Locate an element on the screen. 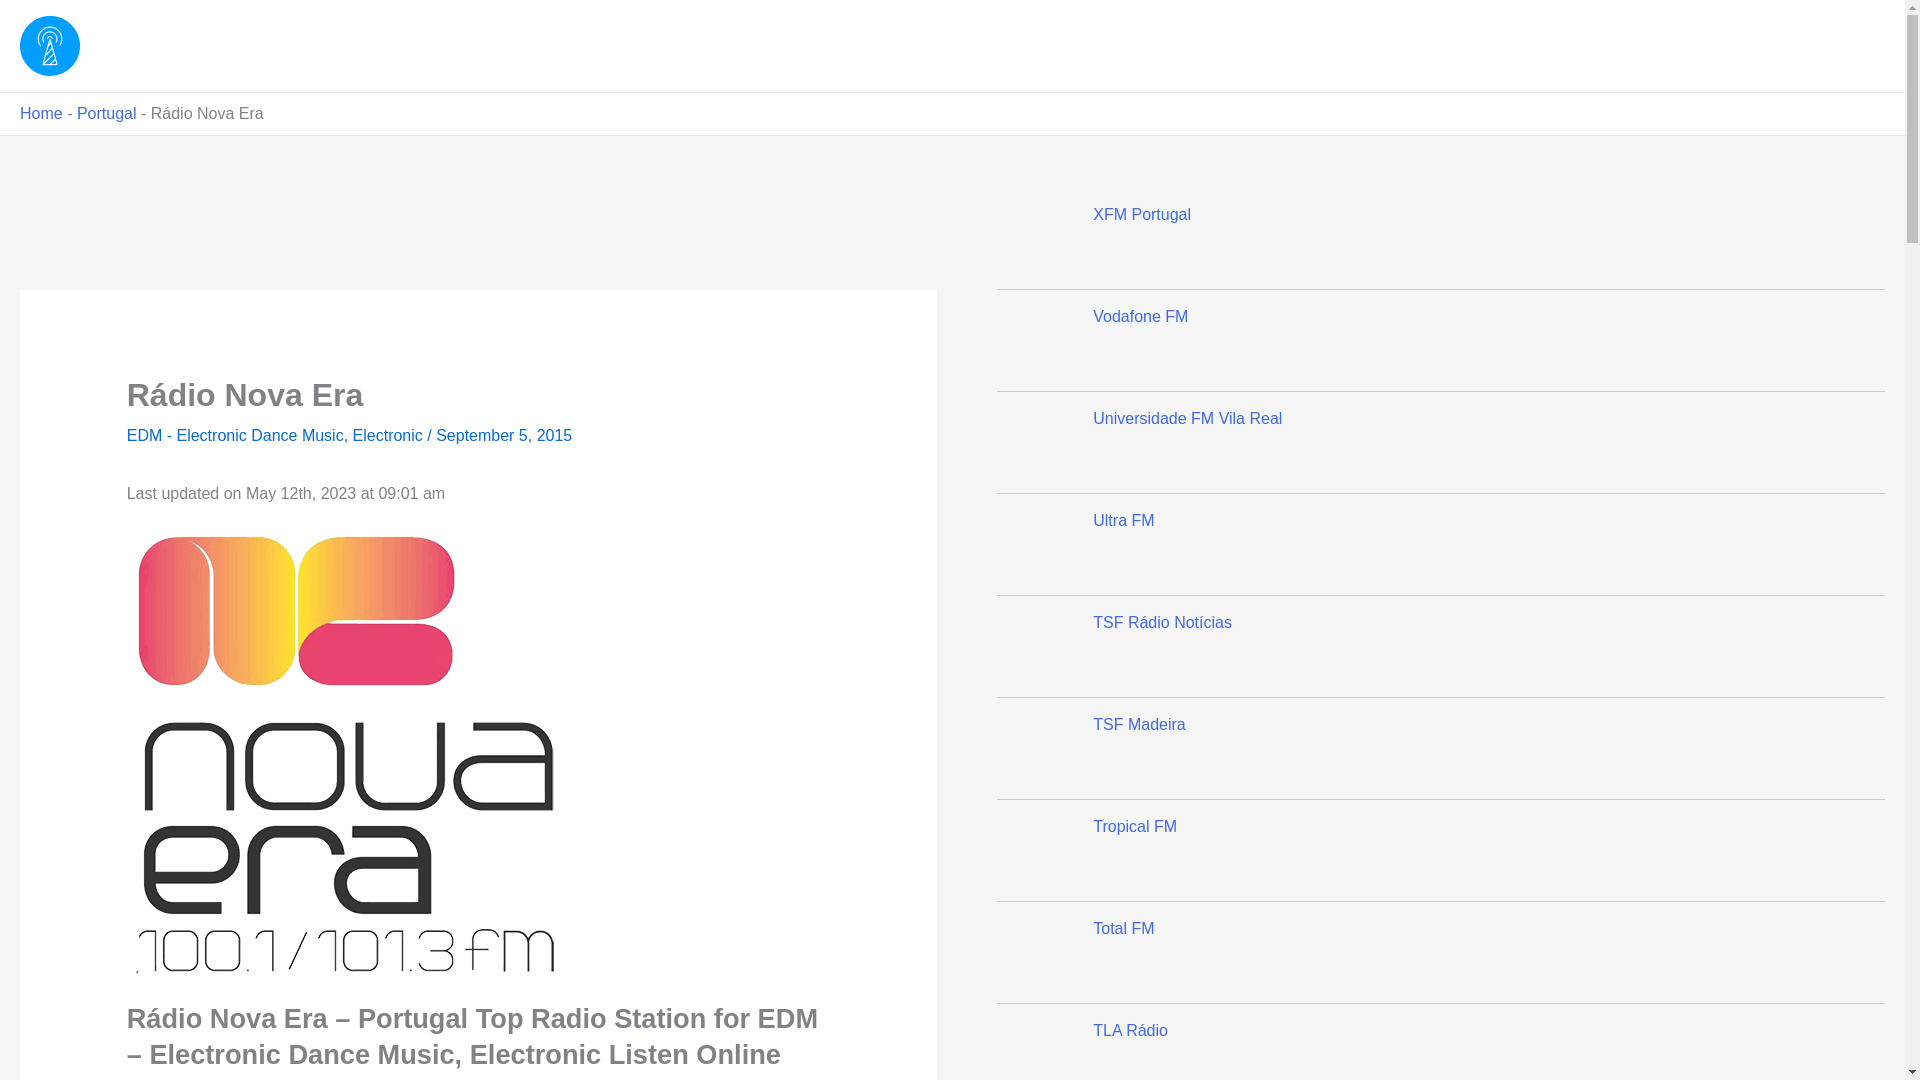 This screenshot has height=1080, width=1920. Portugal is located at coordinates (106, 113).